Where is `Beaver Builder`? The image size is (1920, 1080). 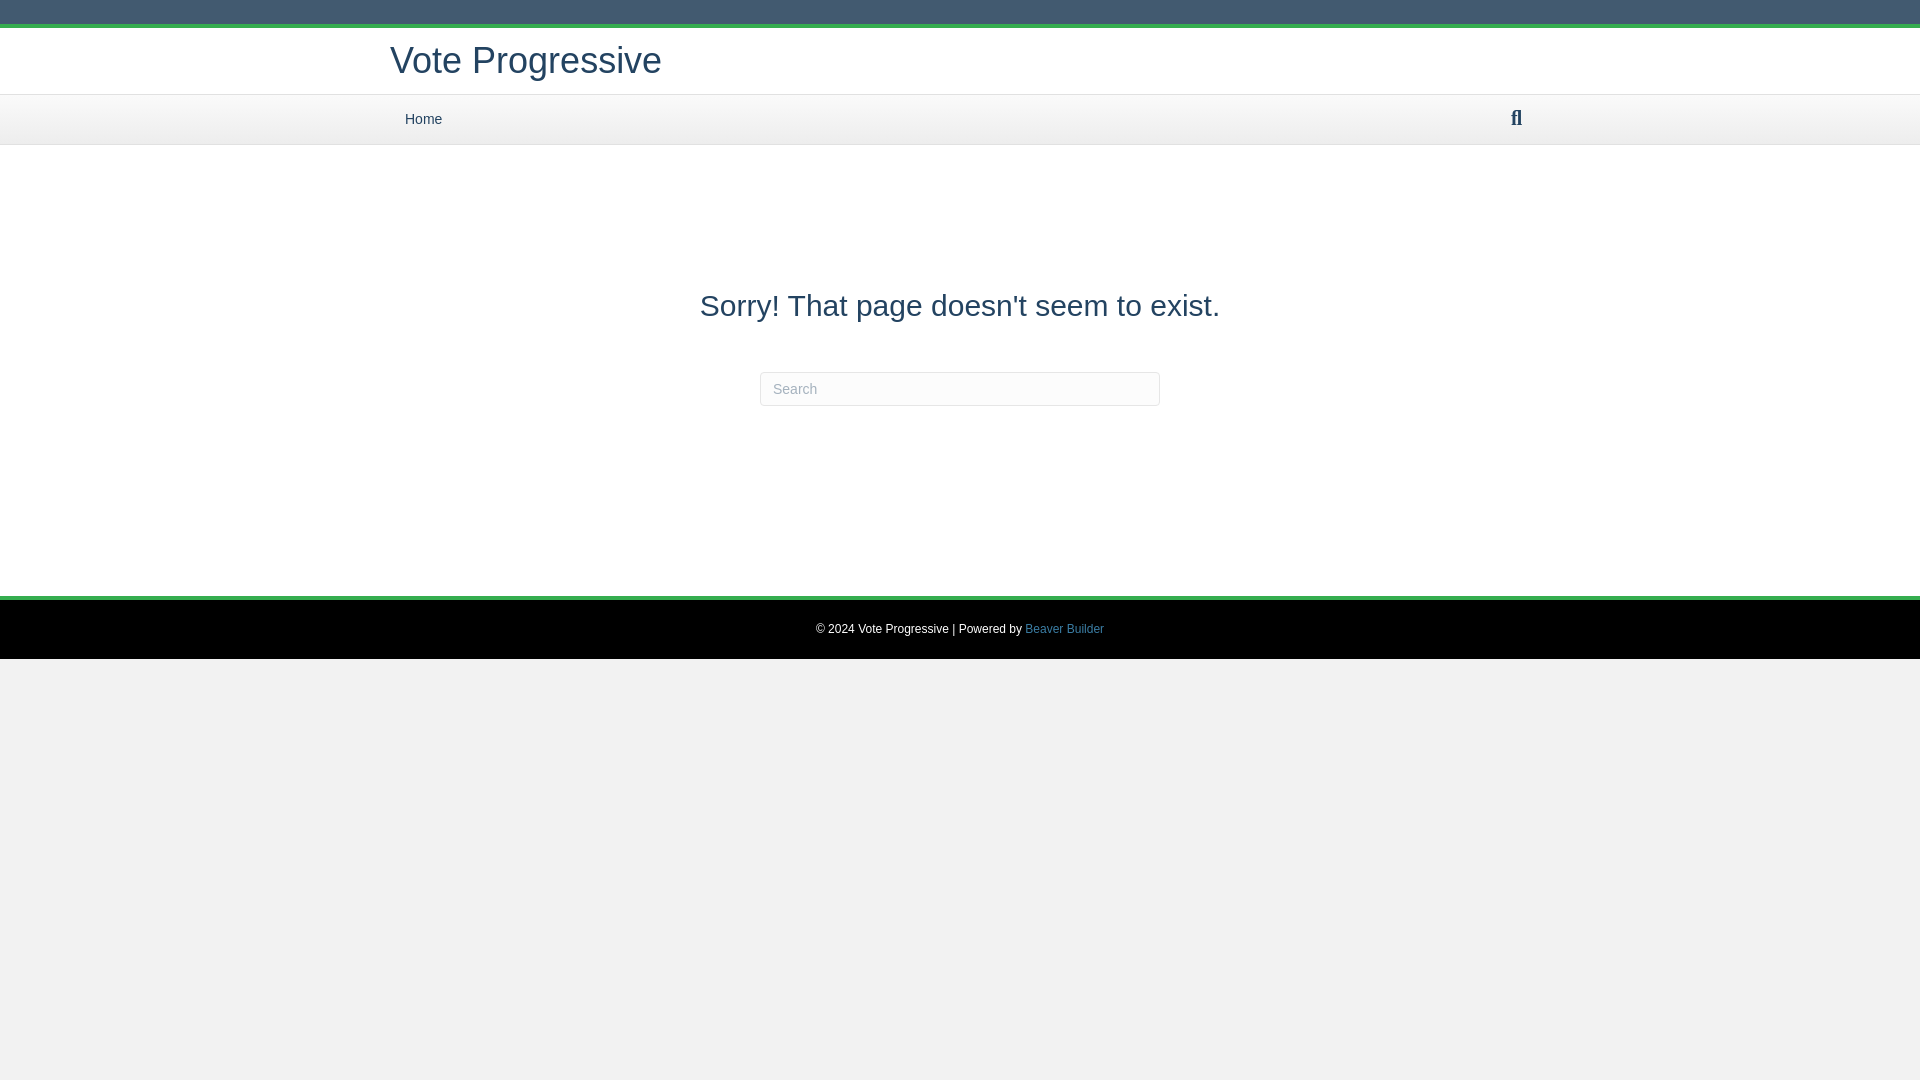
Beaver Builder is located at coordinates (1064, 629).